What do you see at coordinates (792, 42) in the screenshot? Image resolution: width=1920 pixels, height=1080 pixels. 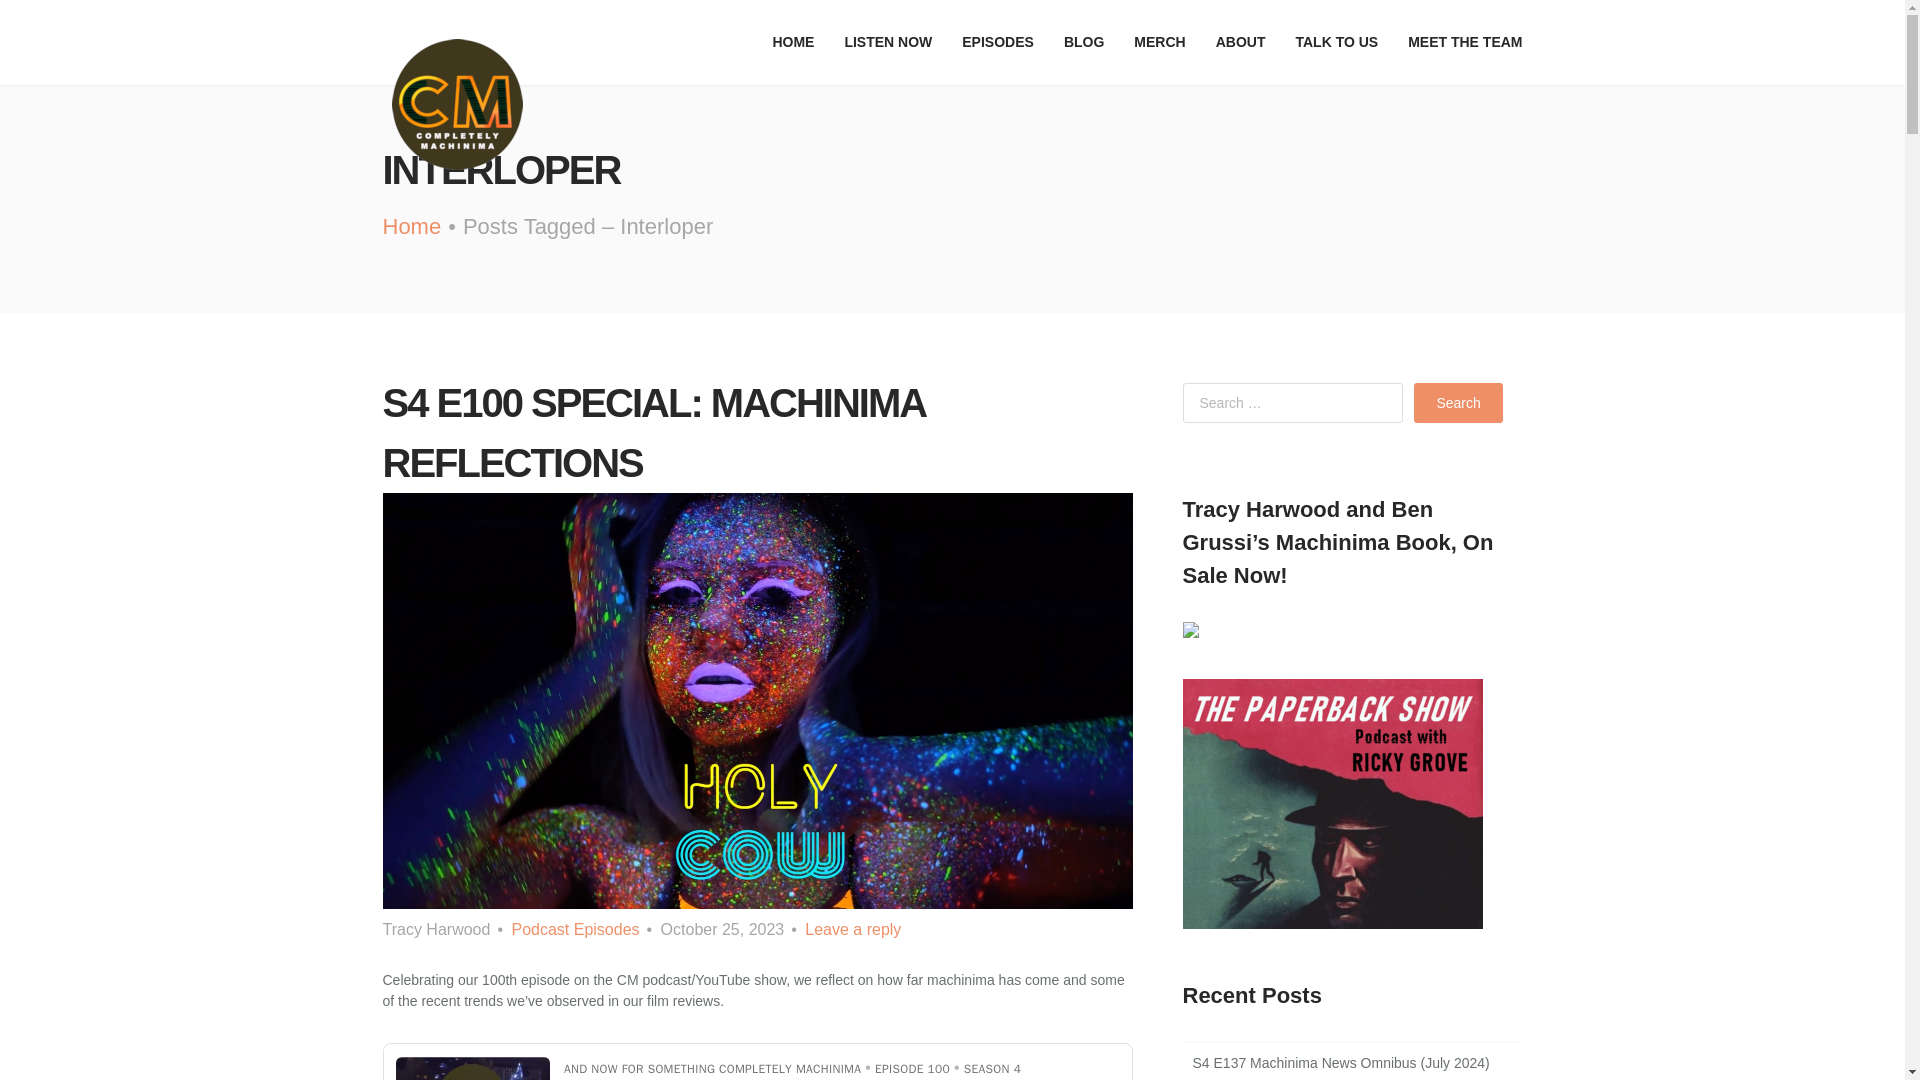 I see `HOME` at bounding box center [792, 42].